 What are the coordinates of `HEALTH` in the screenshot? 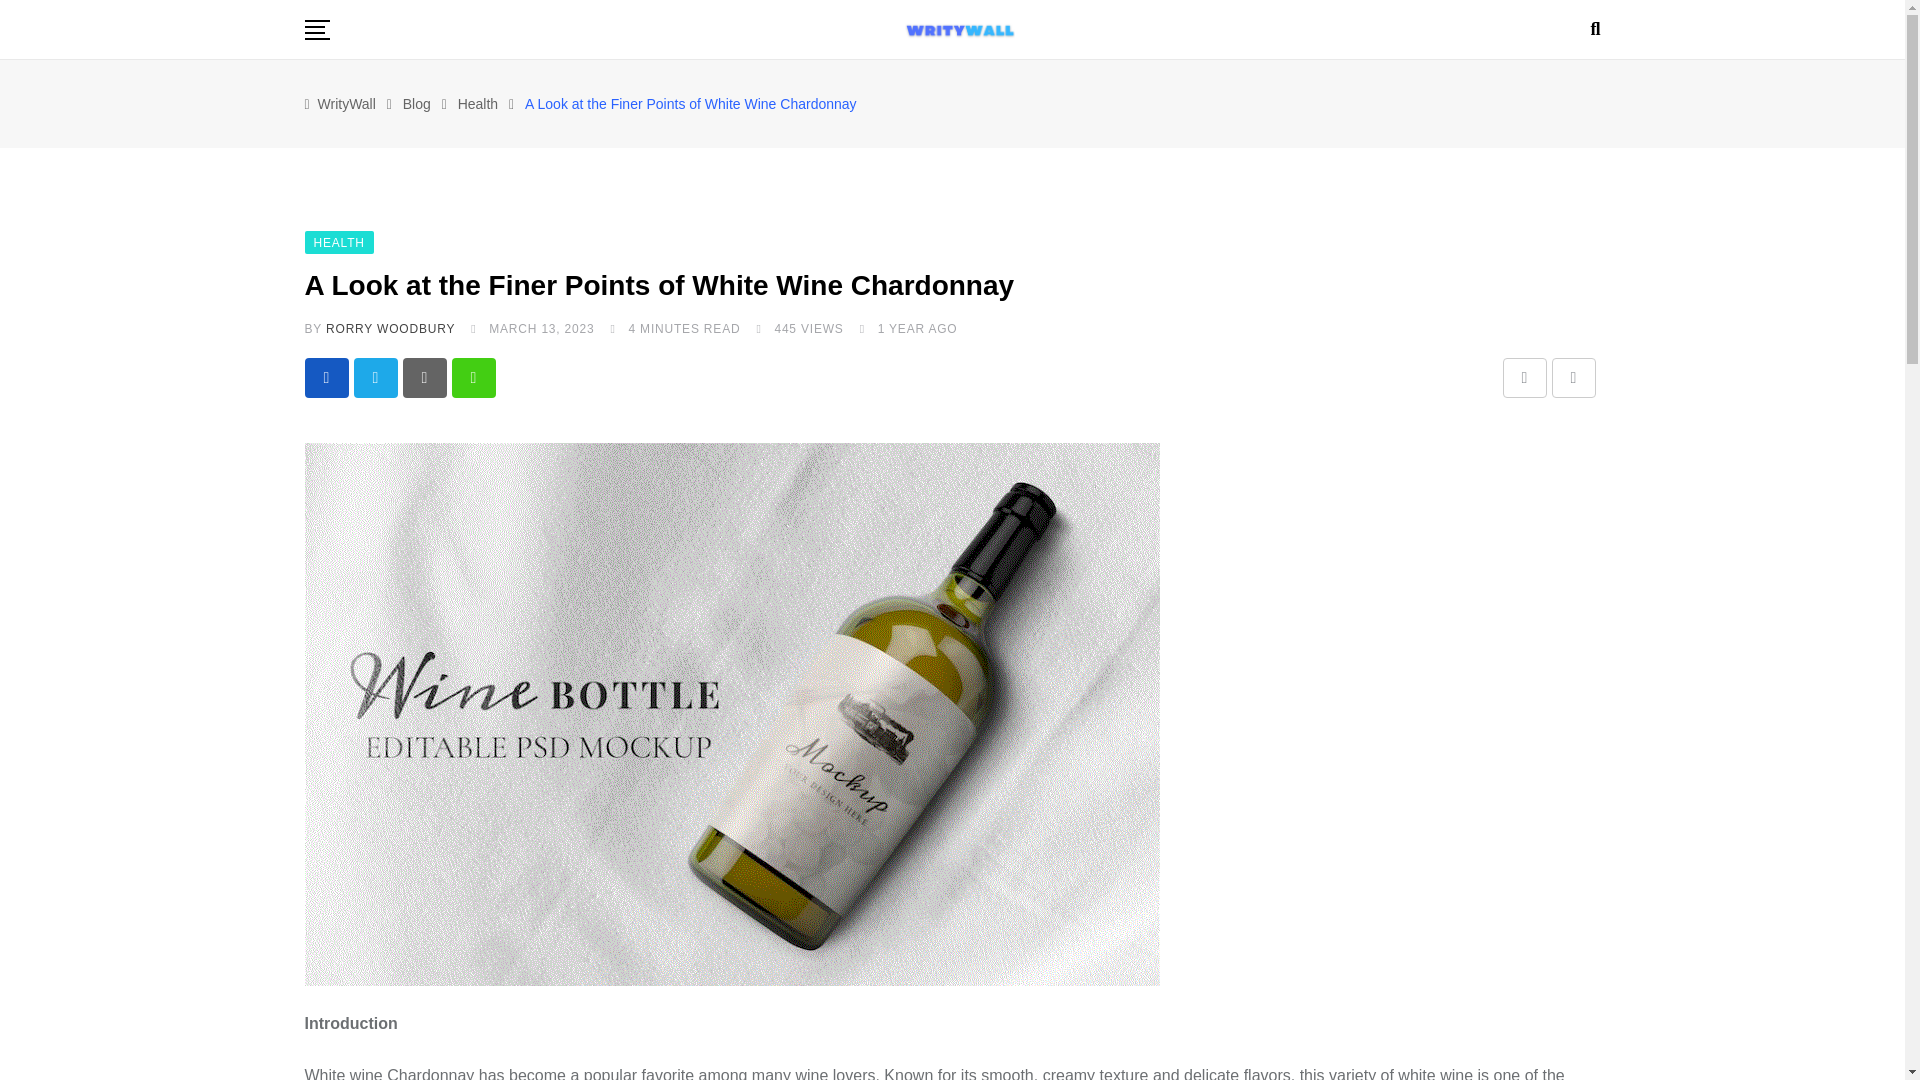 It's located at (338, 241).